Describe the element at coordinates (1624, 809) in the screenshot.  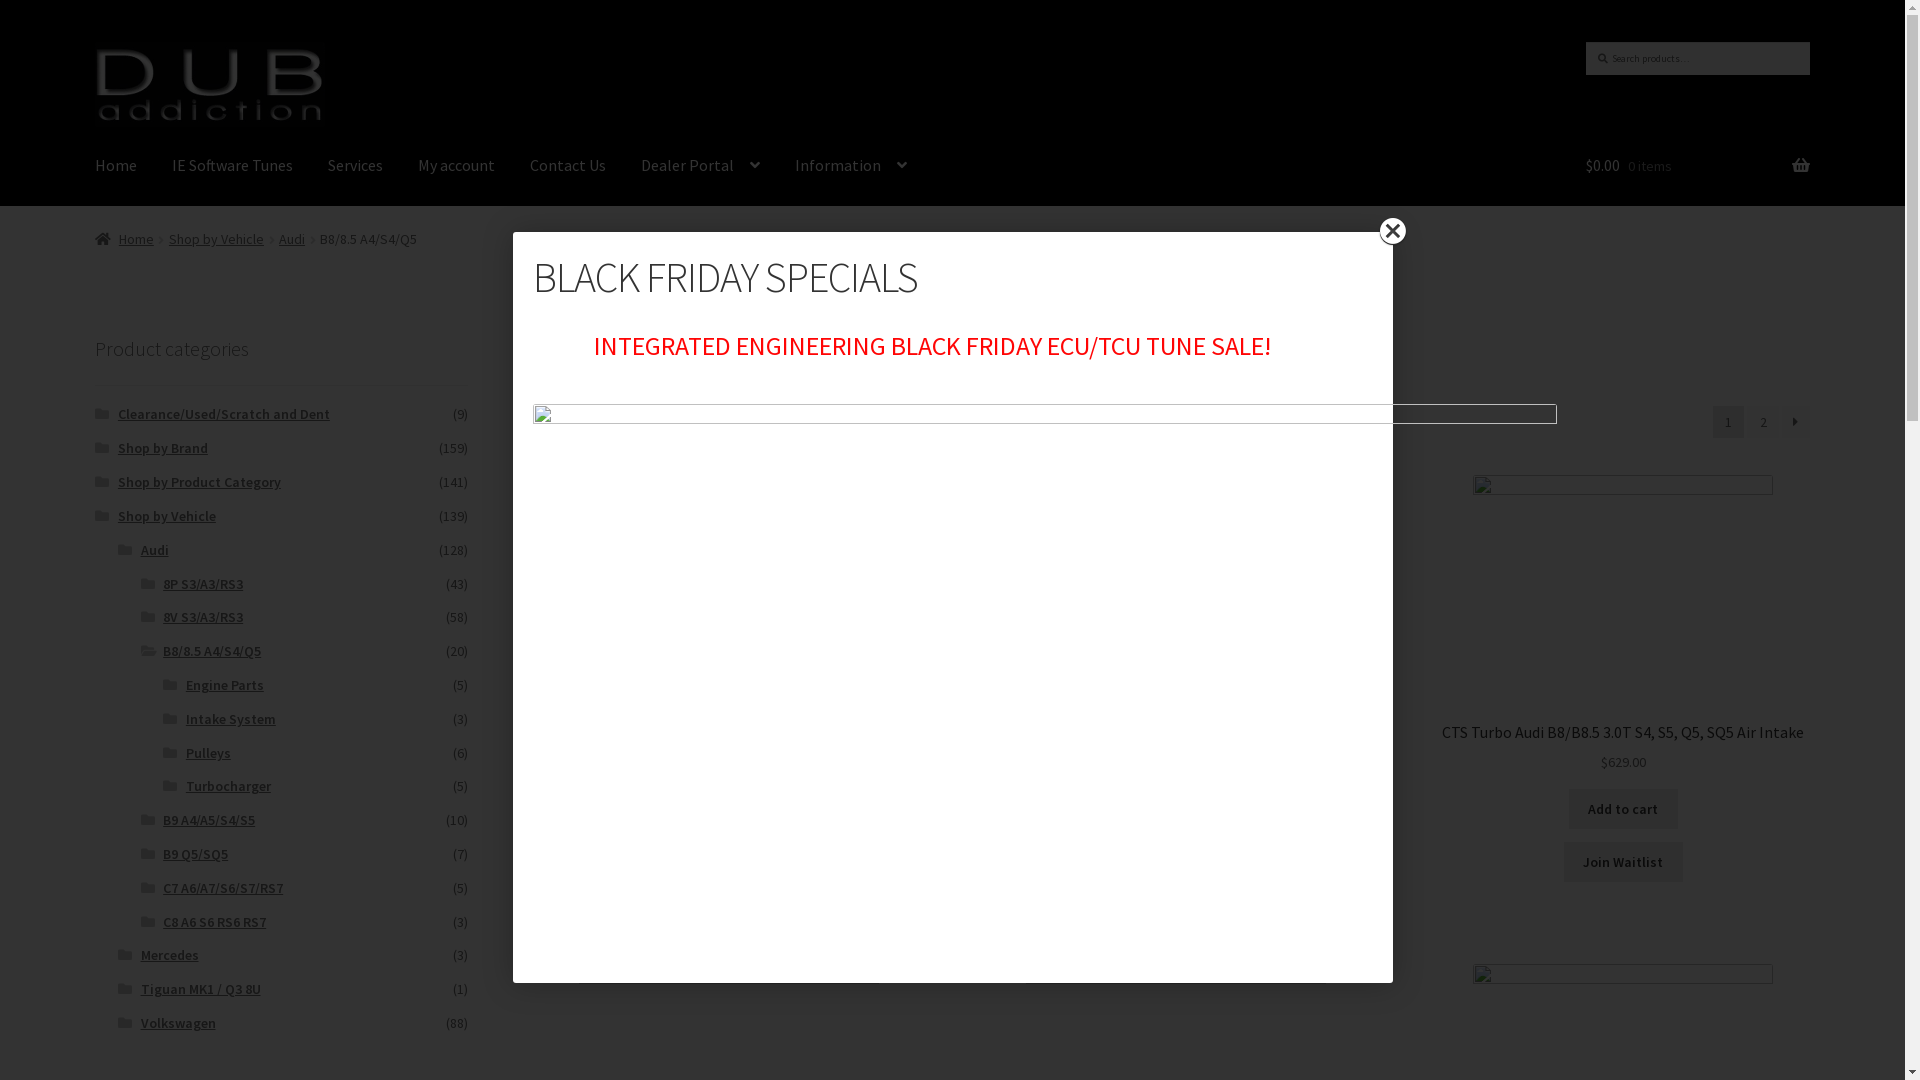
I see `Add to cart` at that location.